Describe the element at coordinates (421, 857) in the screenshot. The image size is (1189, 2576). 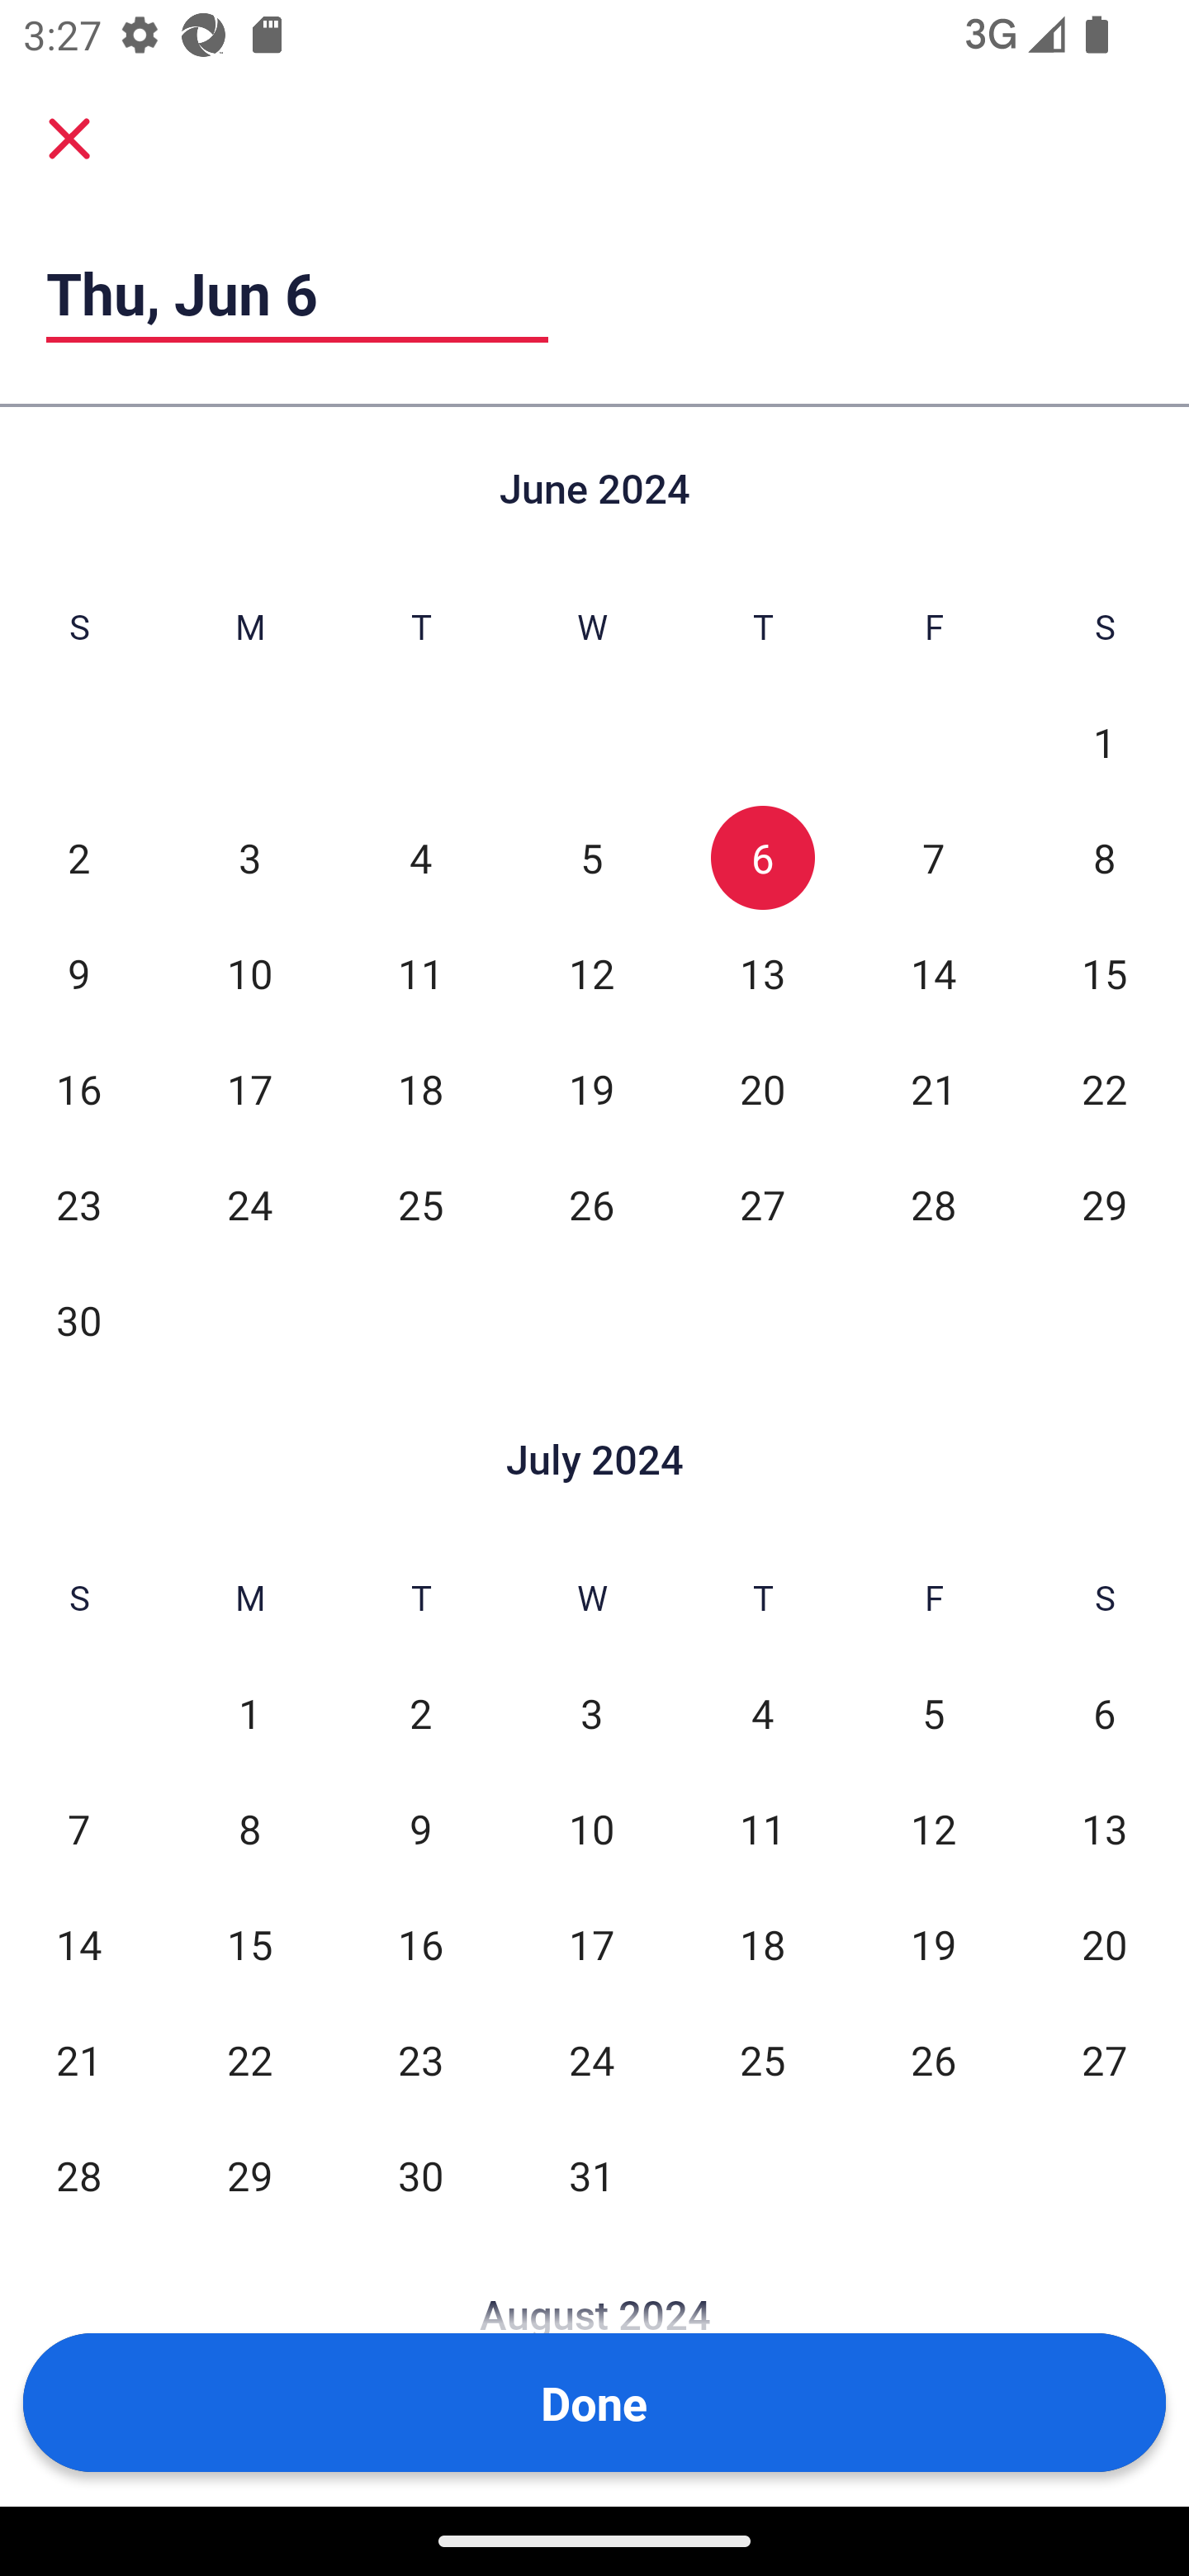
I see `4 Tue, Jun 4, Not Selected` at that location.